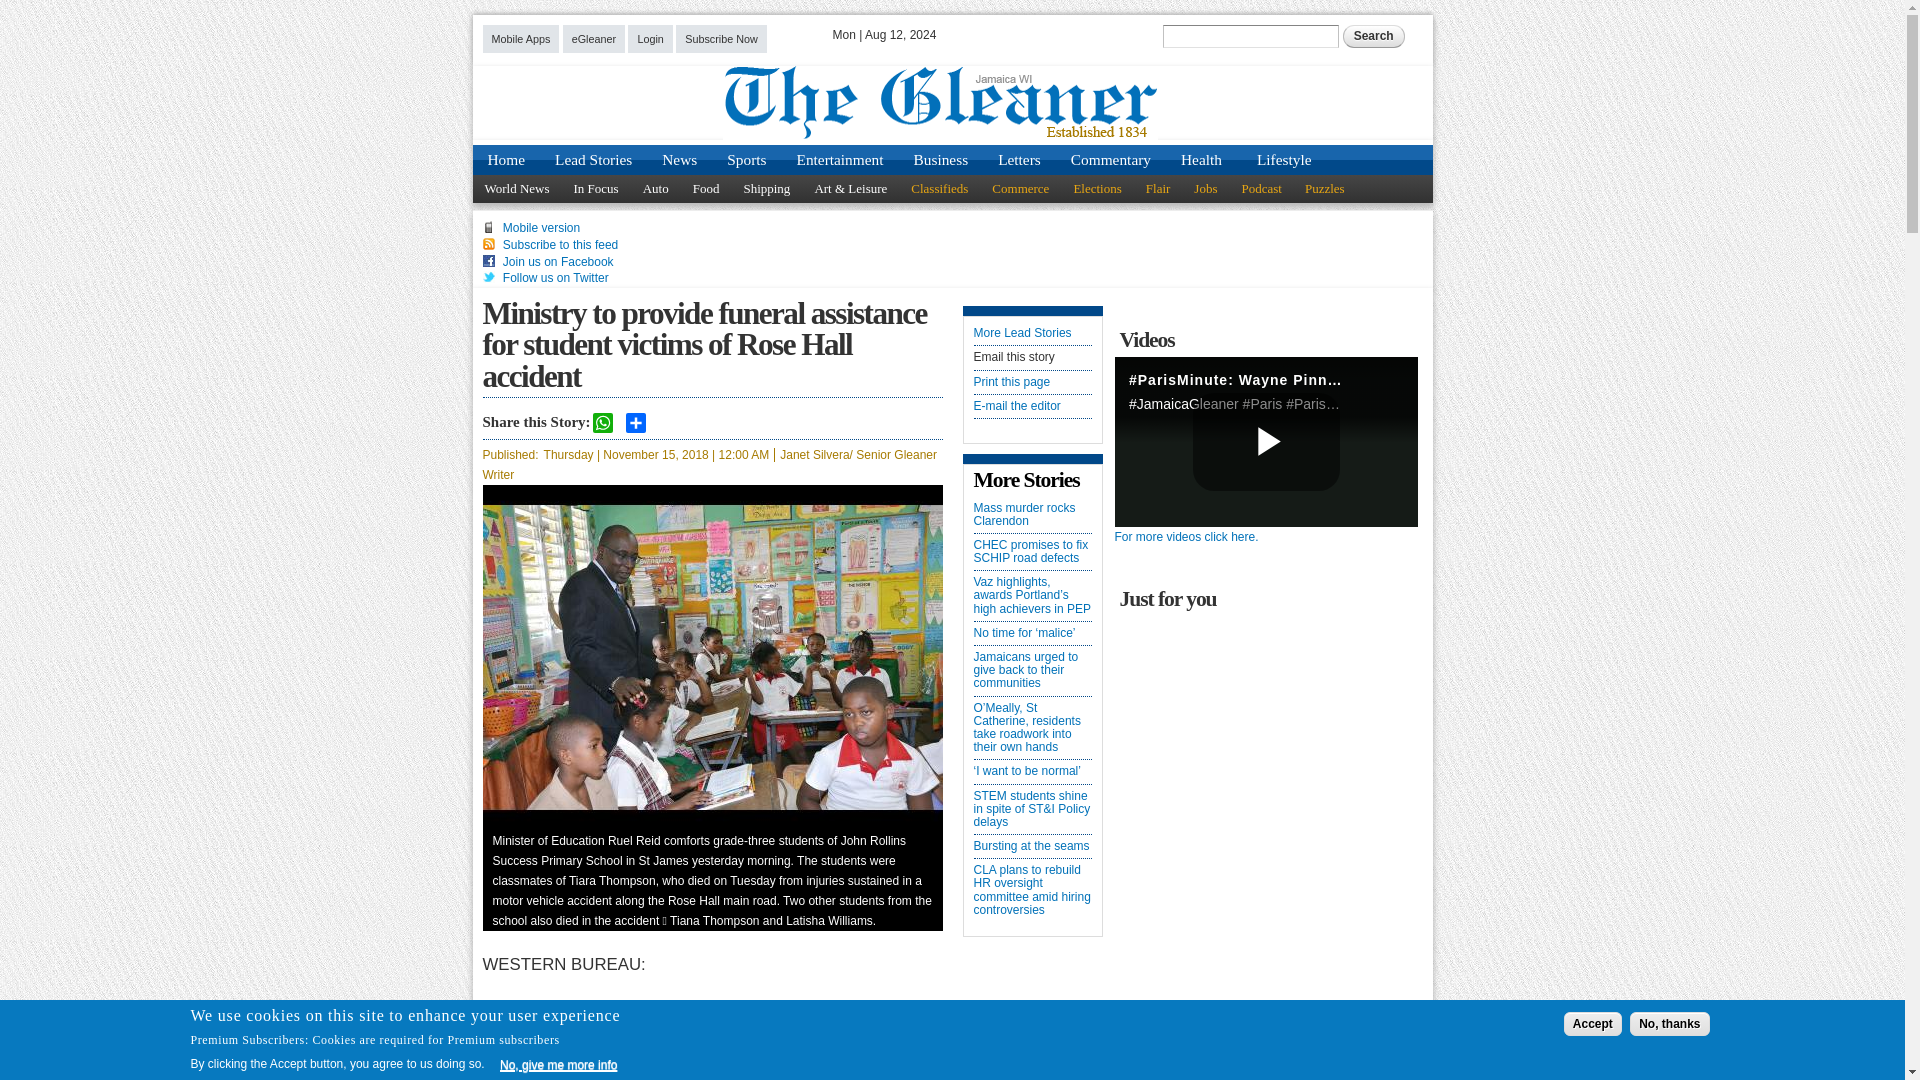 The width and height of the screenshot is (1920, 1080). I want to click on Lead Stories, so click(593, 159).